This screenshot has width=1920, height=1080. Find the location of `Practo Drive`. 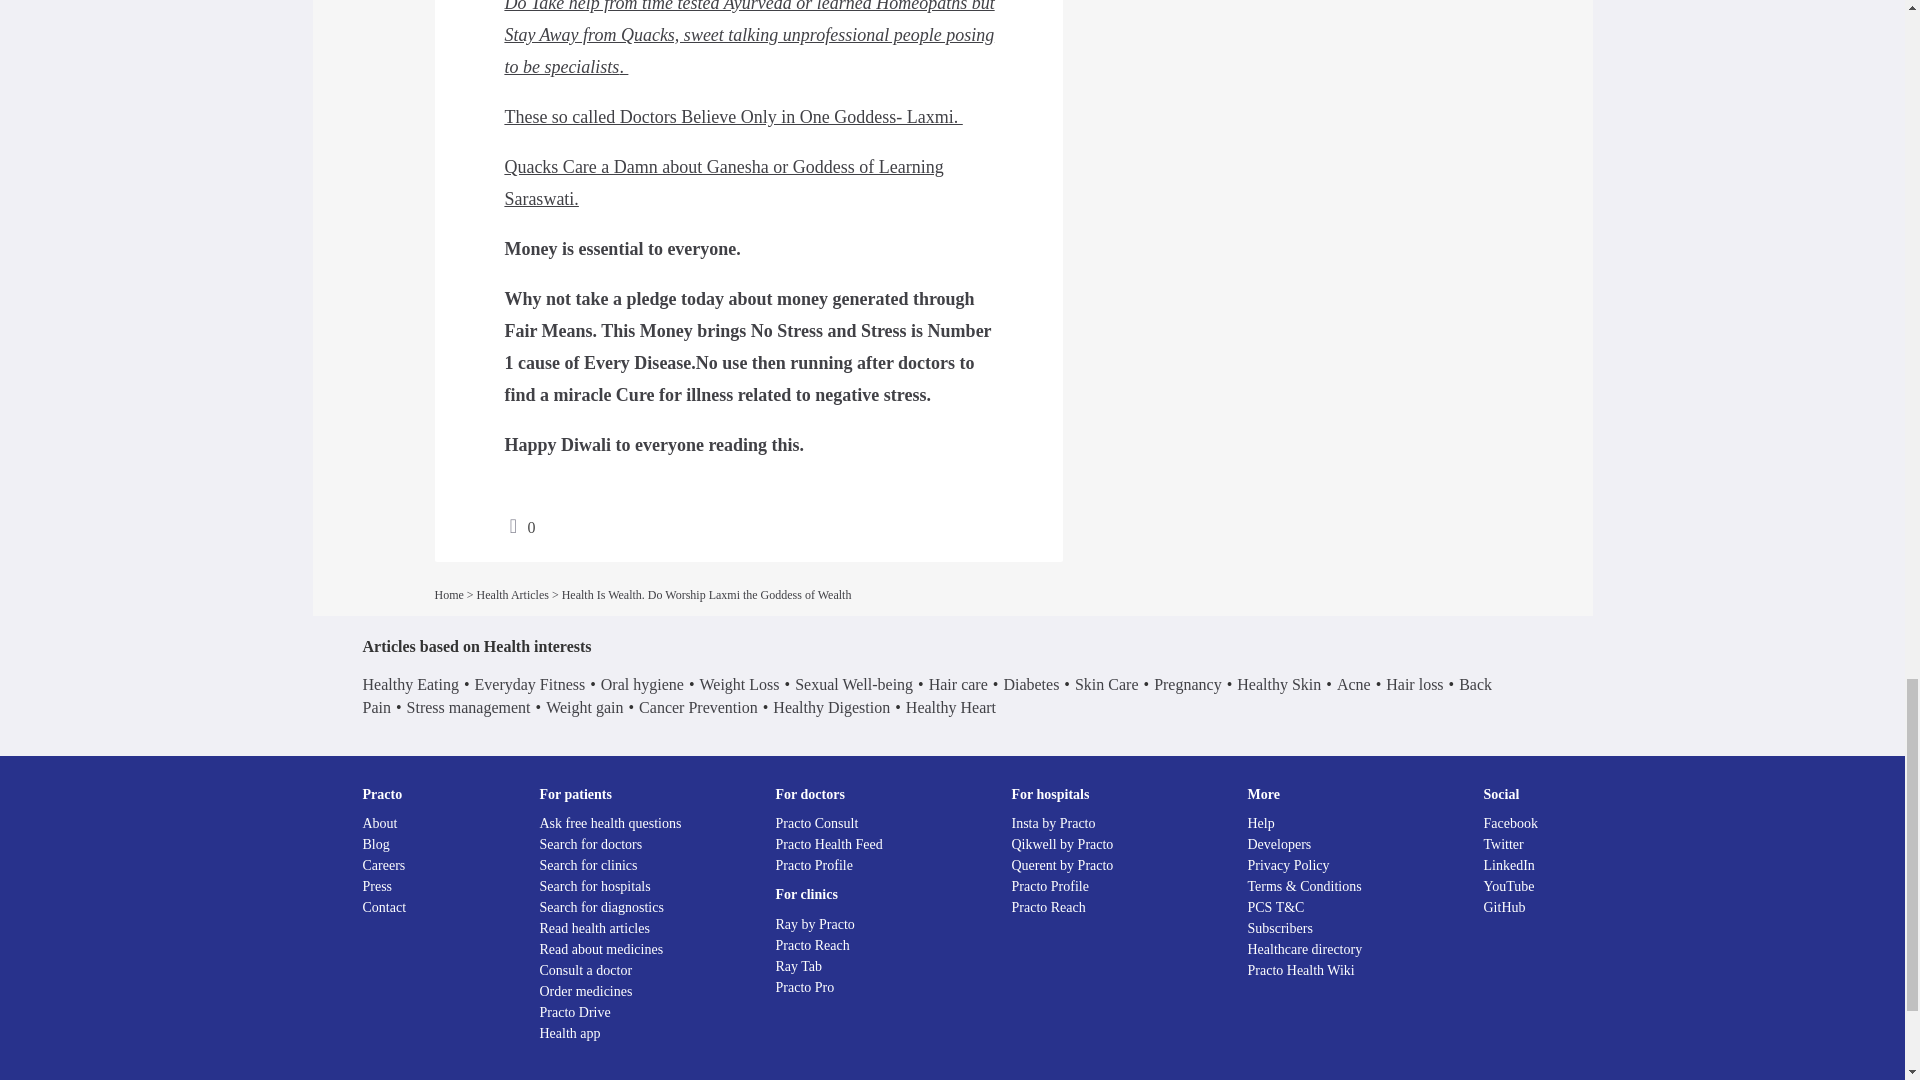

Practo Drive is located at coordinates (574, 1012).